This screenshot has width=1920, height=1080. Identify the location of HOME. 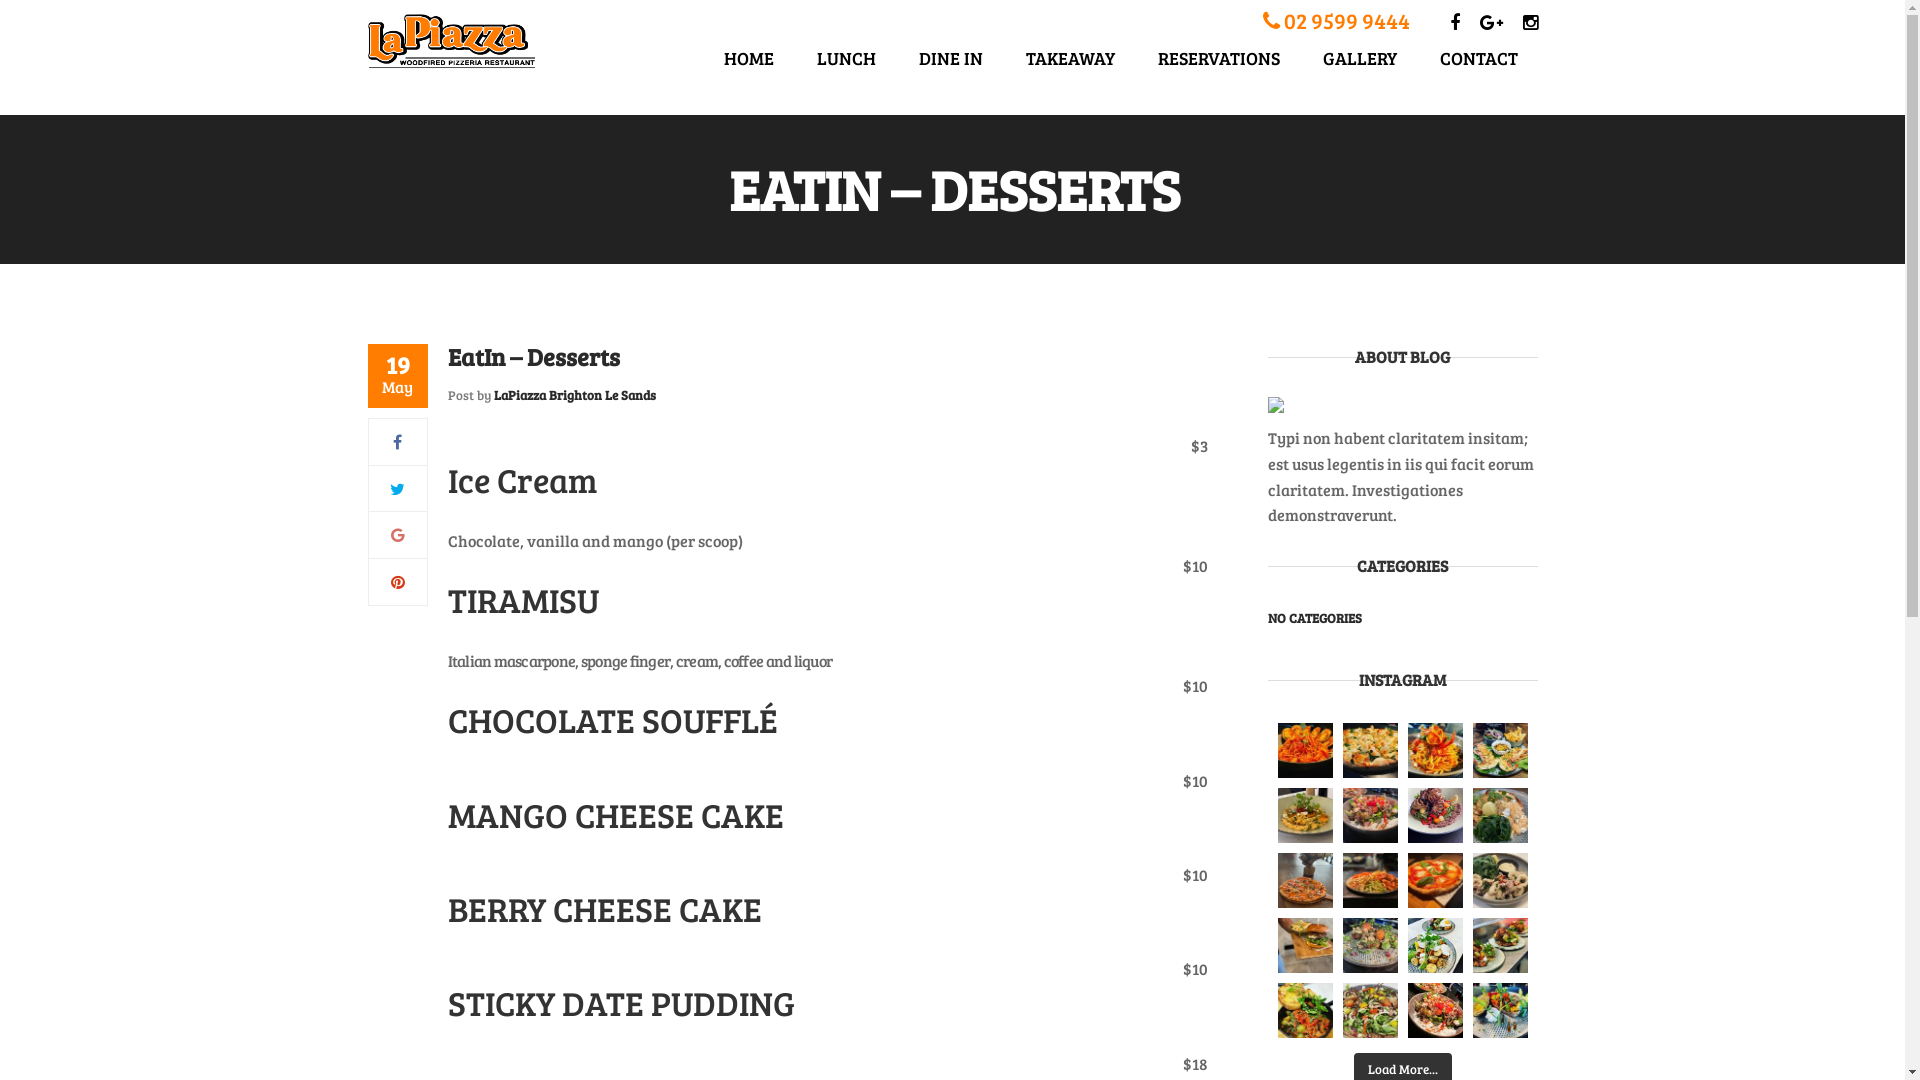
(749, 58).